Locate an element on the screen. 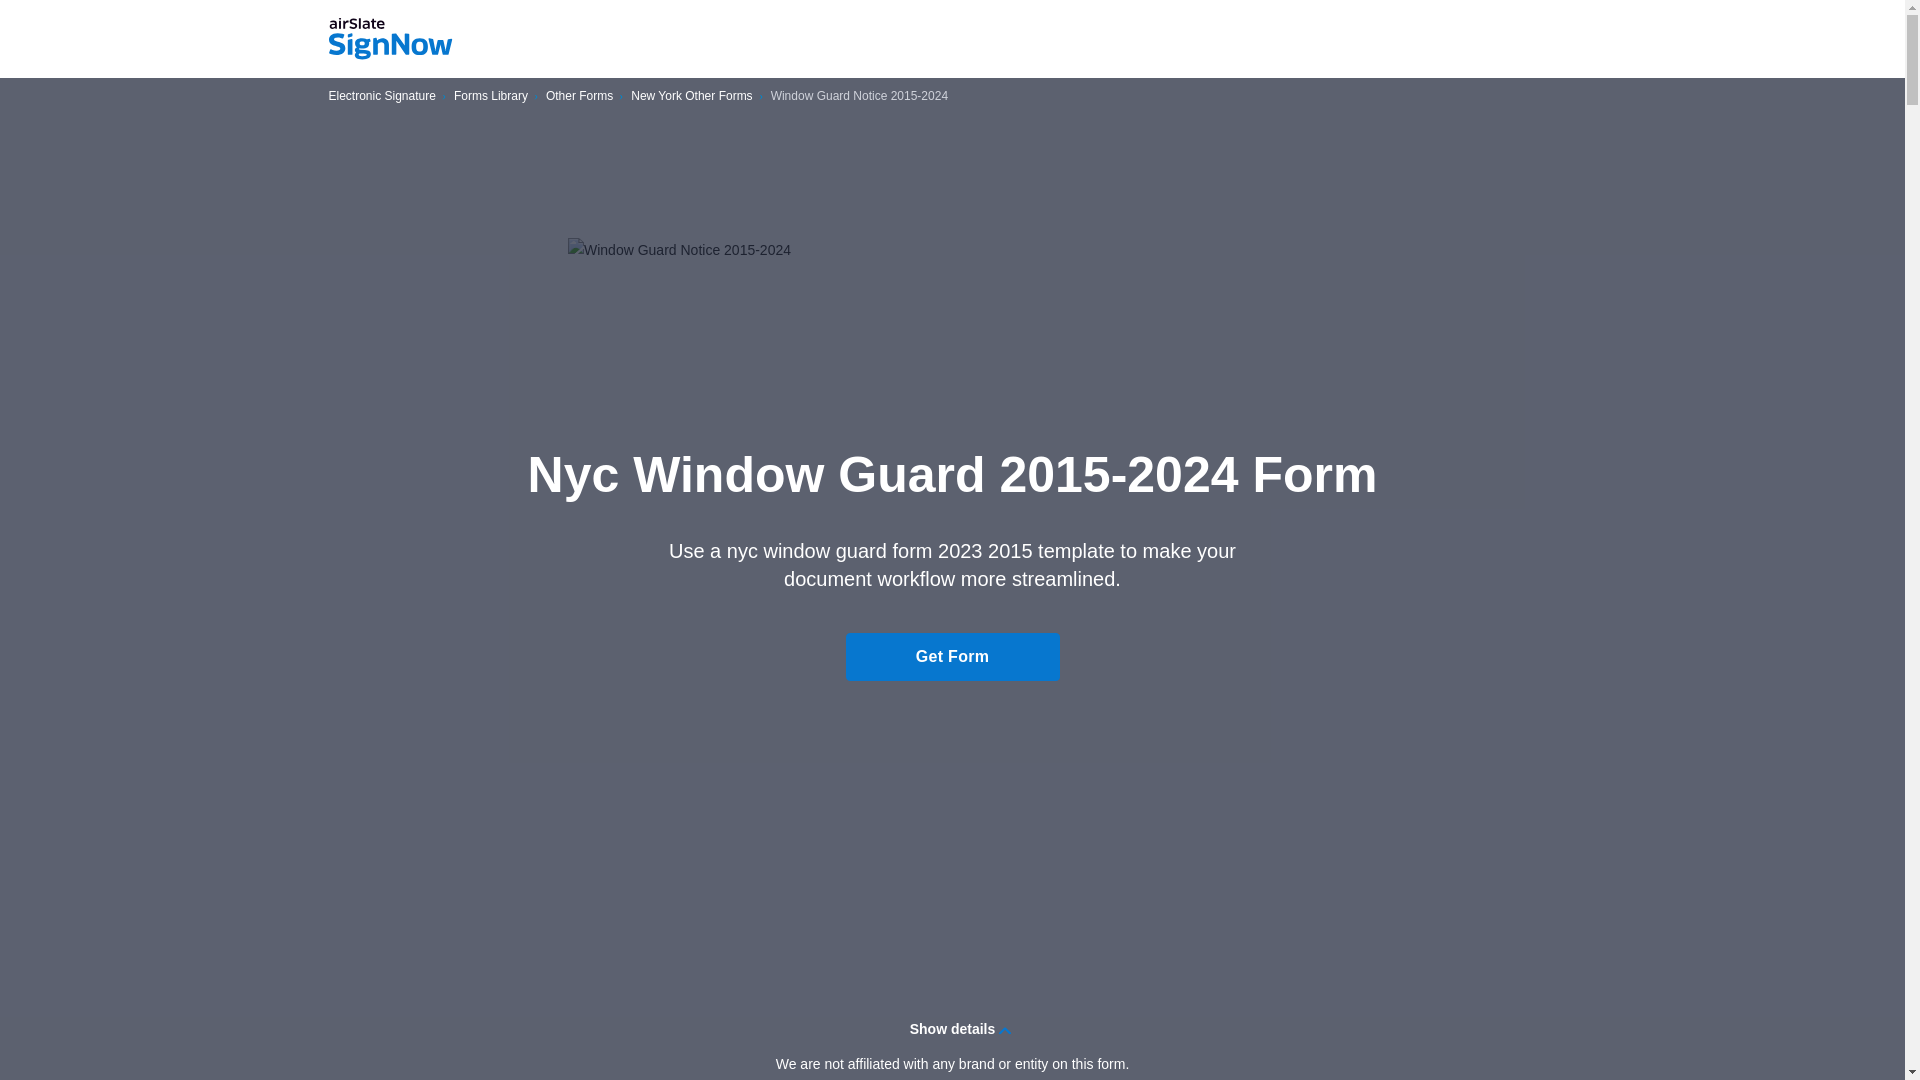 The height and width of the screenshot is (1080, 1920). Show details is located at coordinates (952, 1028).